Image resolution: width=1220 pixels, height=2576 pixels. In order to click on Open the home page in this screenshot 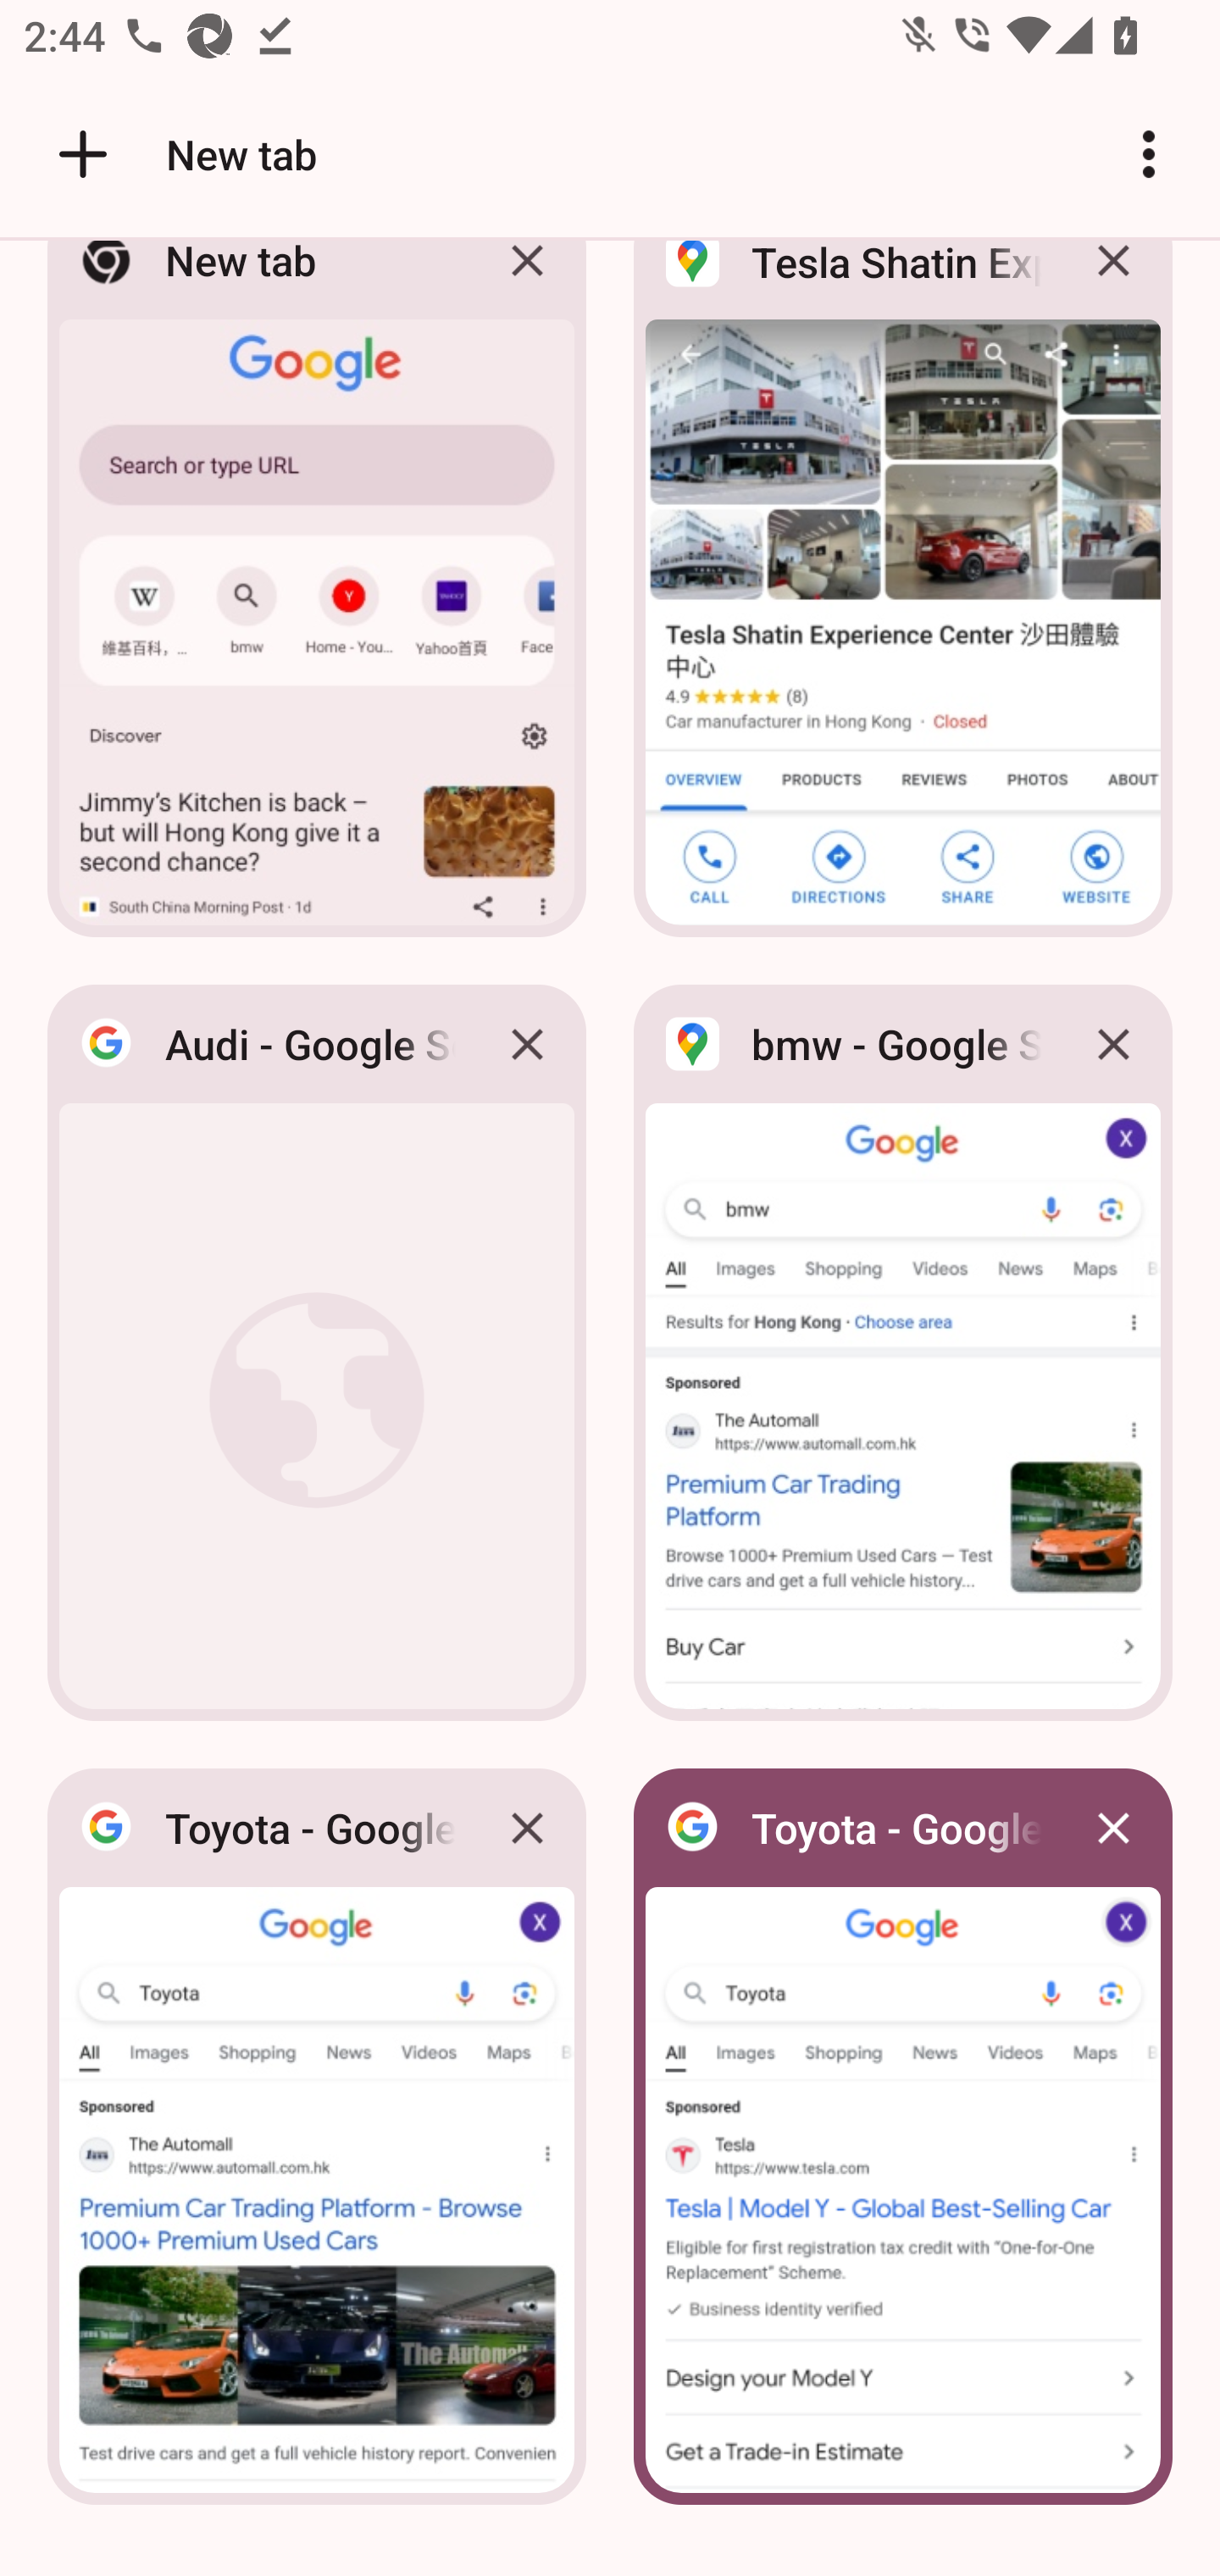, I will do `click(71, 154)`.